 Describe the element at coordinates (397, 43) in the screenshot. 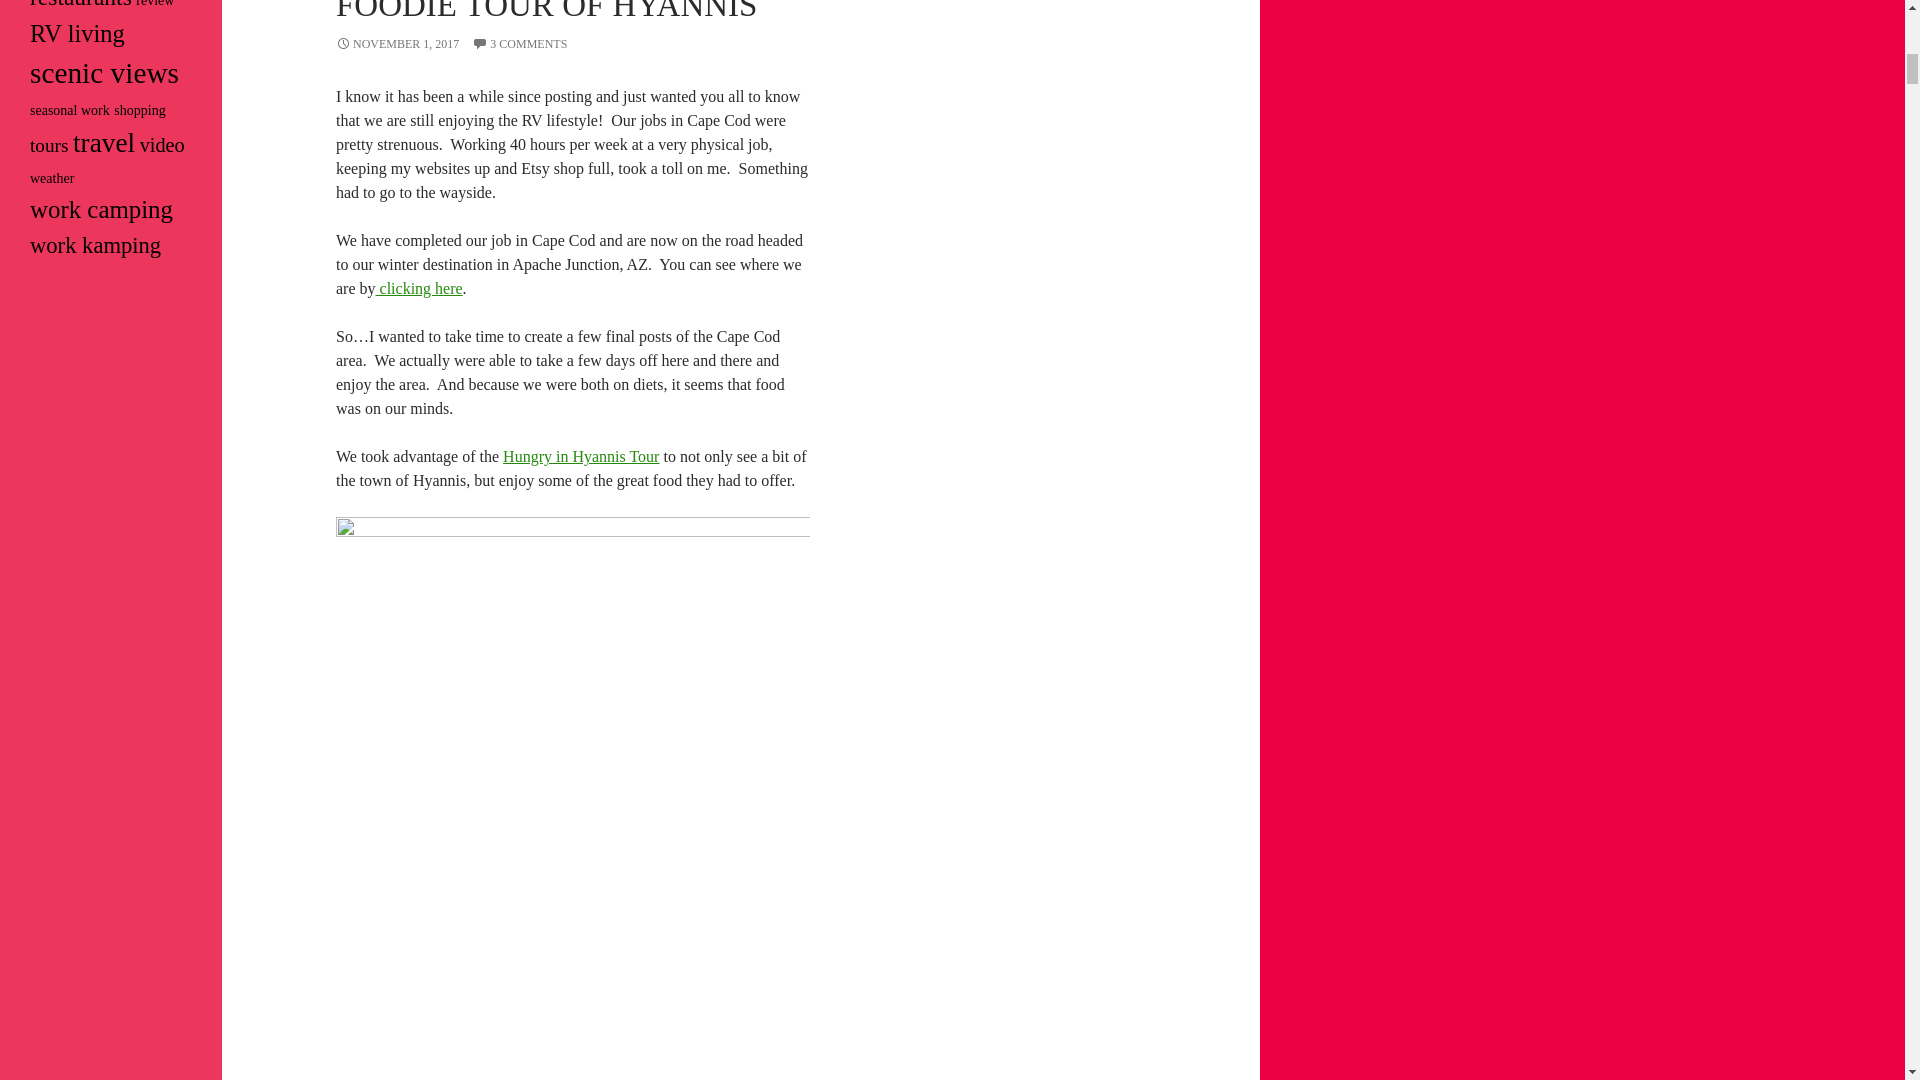

I see `NOVEMBER 1, 2017` at that location.